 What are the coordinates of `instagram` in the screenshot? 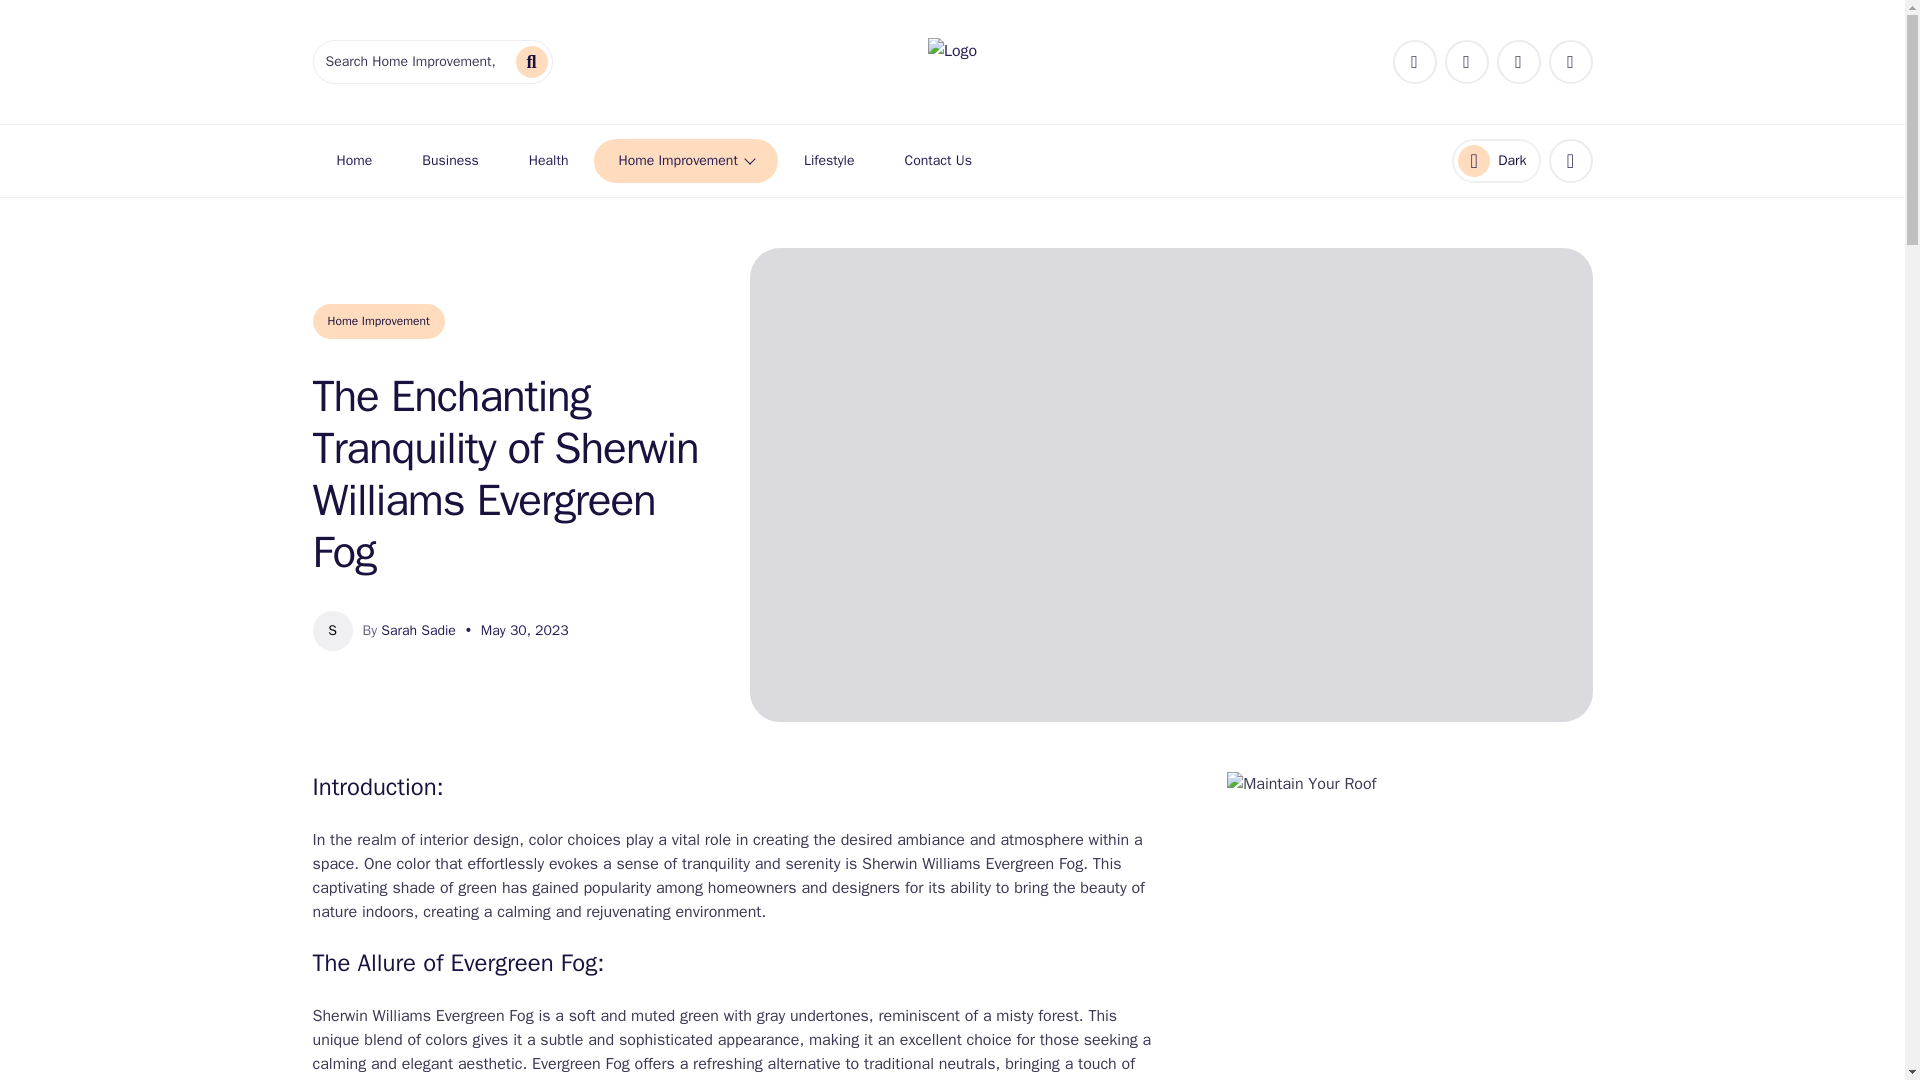 It's located at (1517, 62).